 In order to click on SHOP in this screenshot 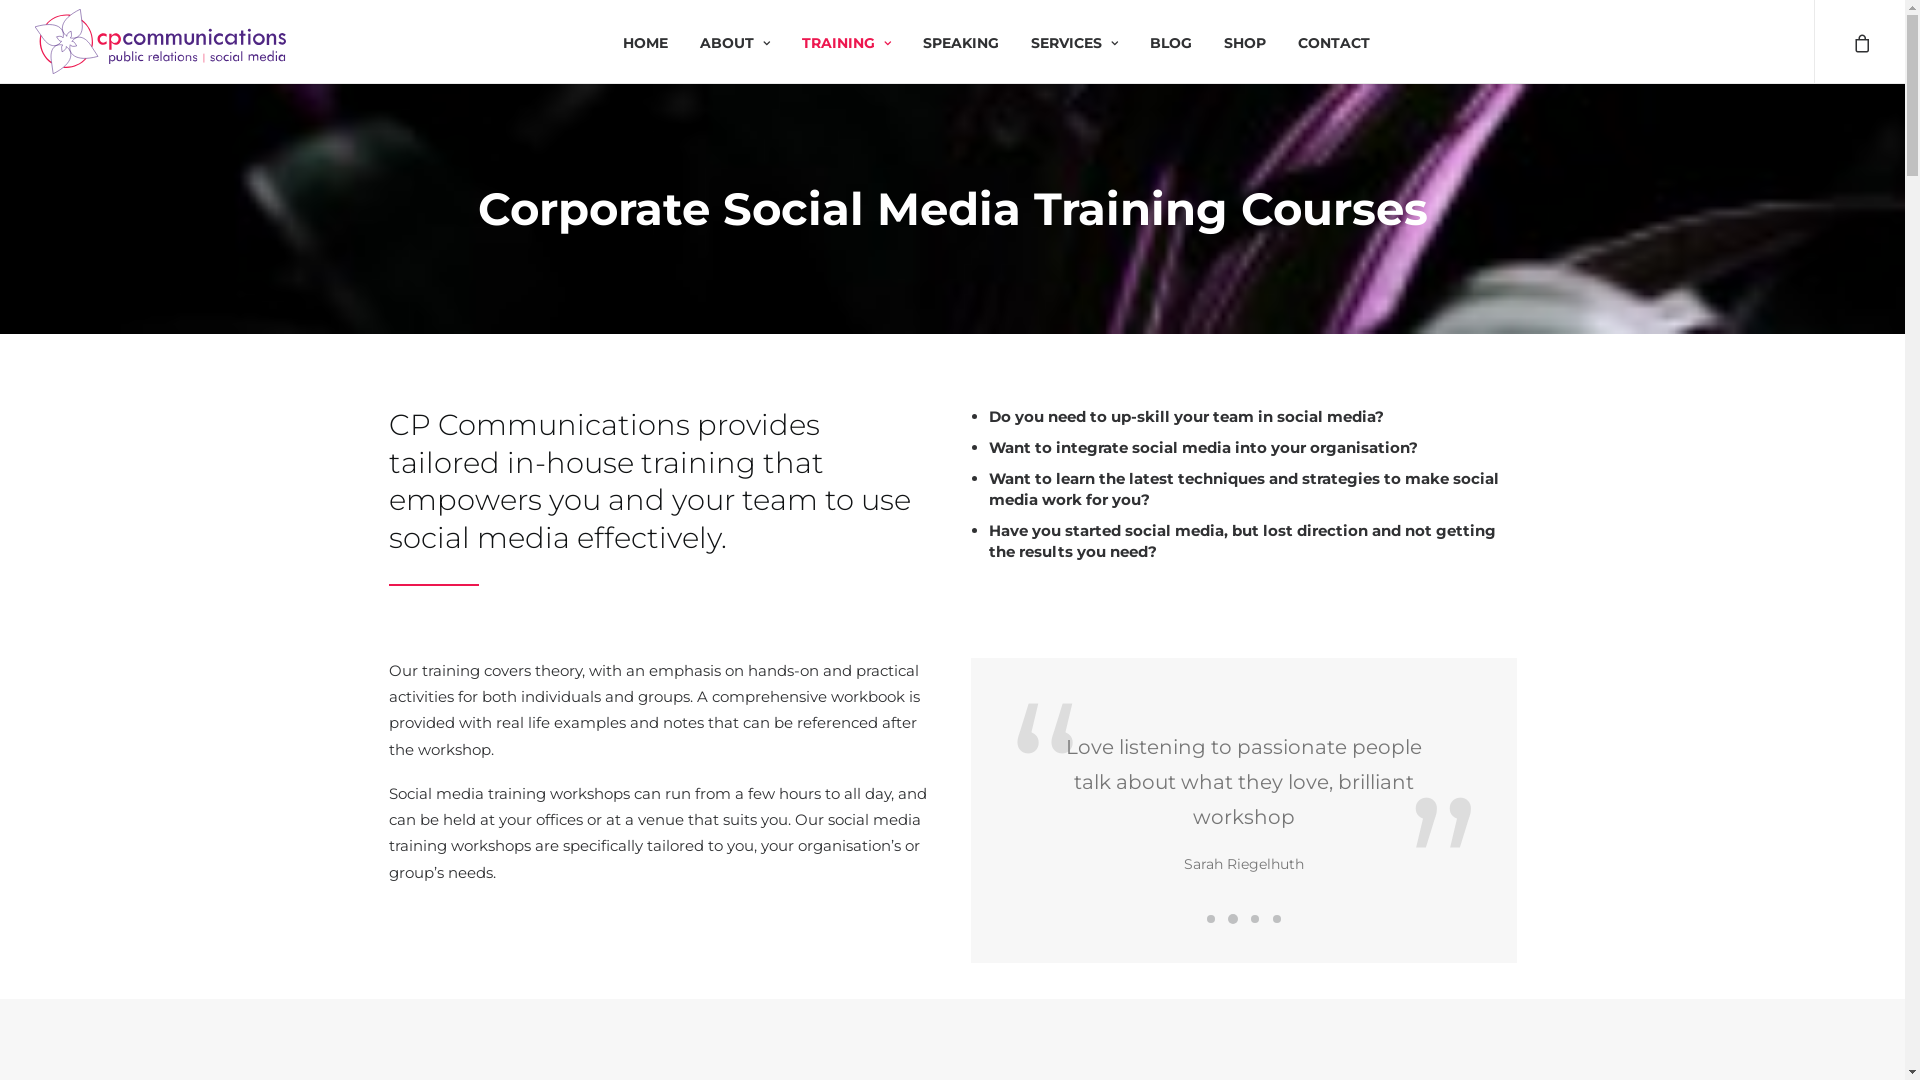, I will do `click(1245, 42)`.